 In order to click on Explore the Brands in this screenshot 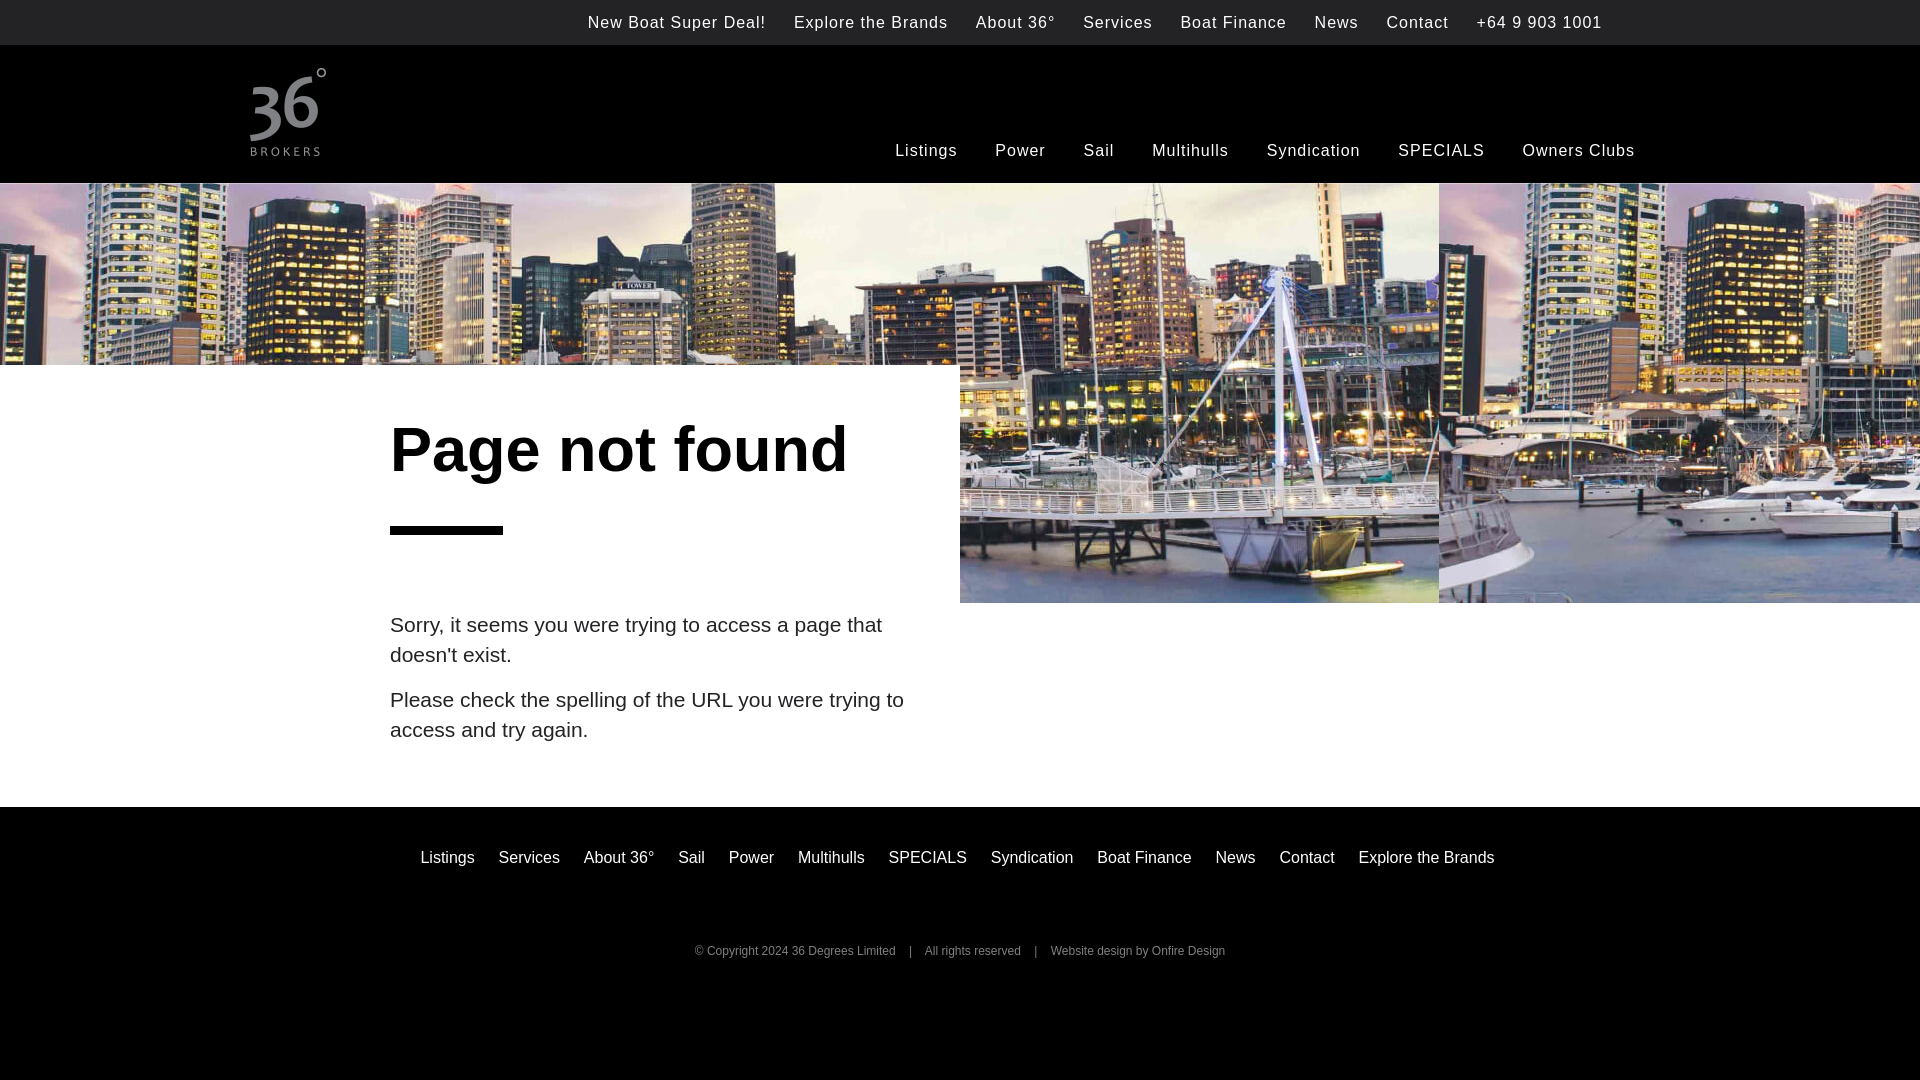, I will do `click(870, 22)`.